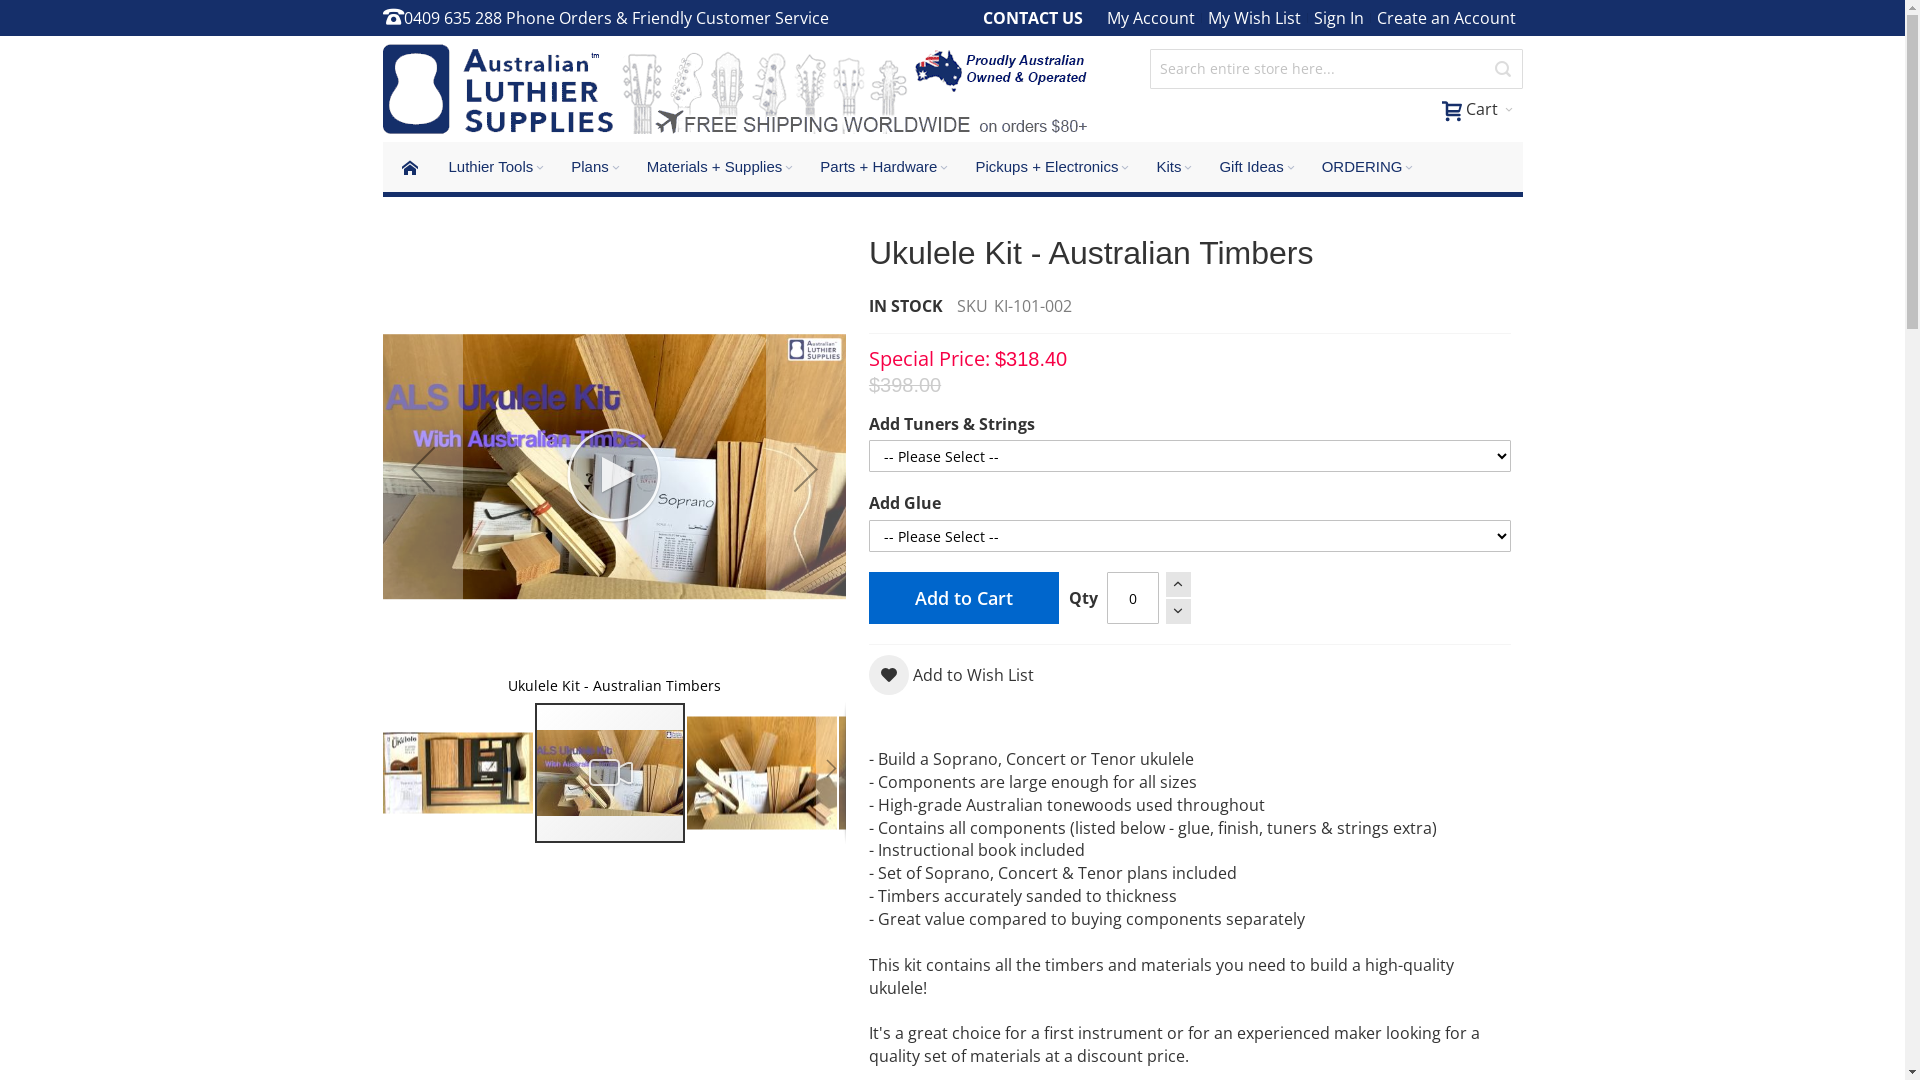  I want to click on Kits, so click(1176, 167).